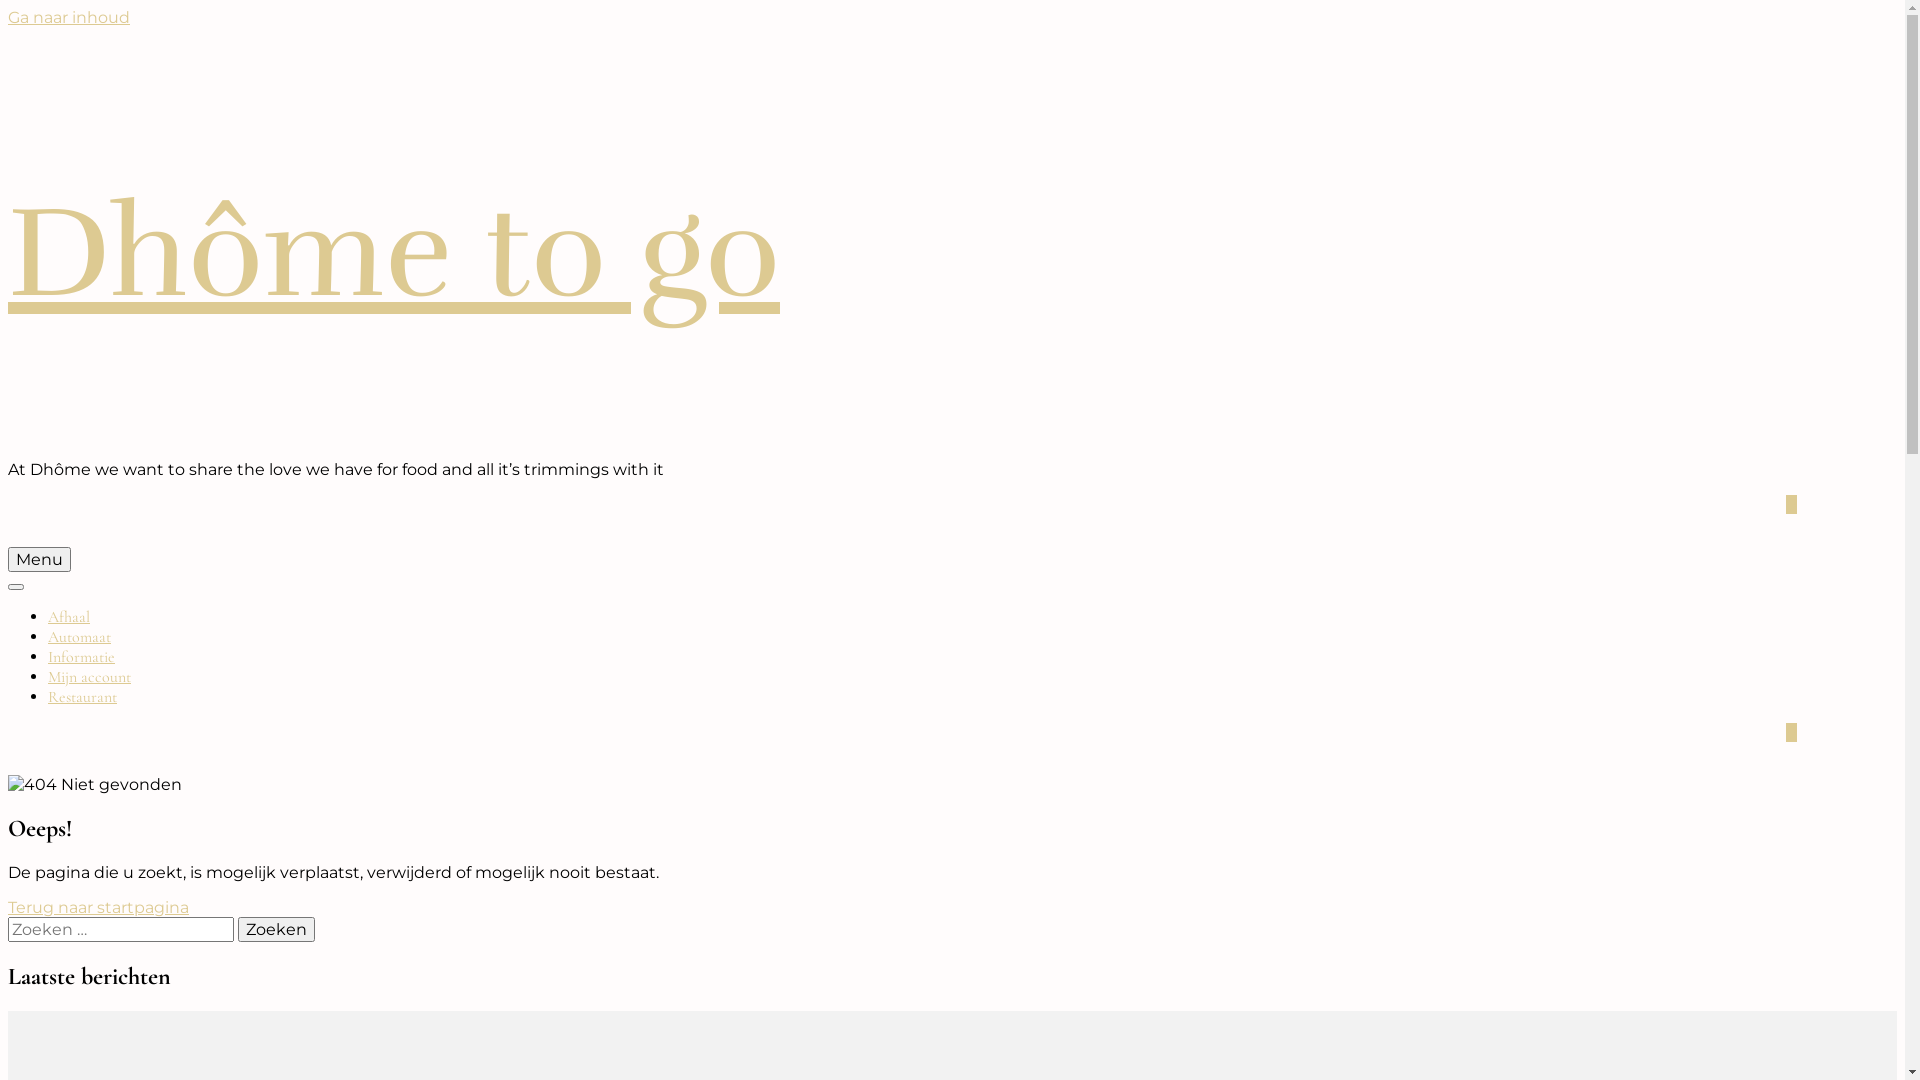 Image resolution: width=1920 pixels, height=1080 pixels. What do you see at coordinates (1792, 504) in the screenshot?
I see `0` at bounding box center [1792, 504].